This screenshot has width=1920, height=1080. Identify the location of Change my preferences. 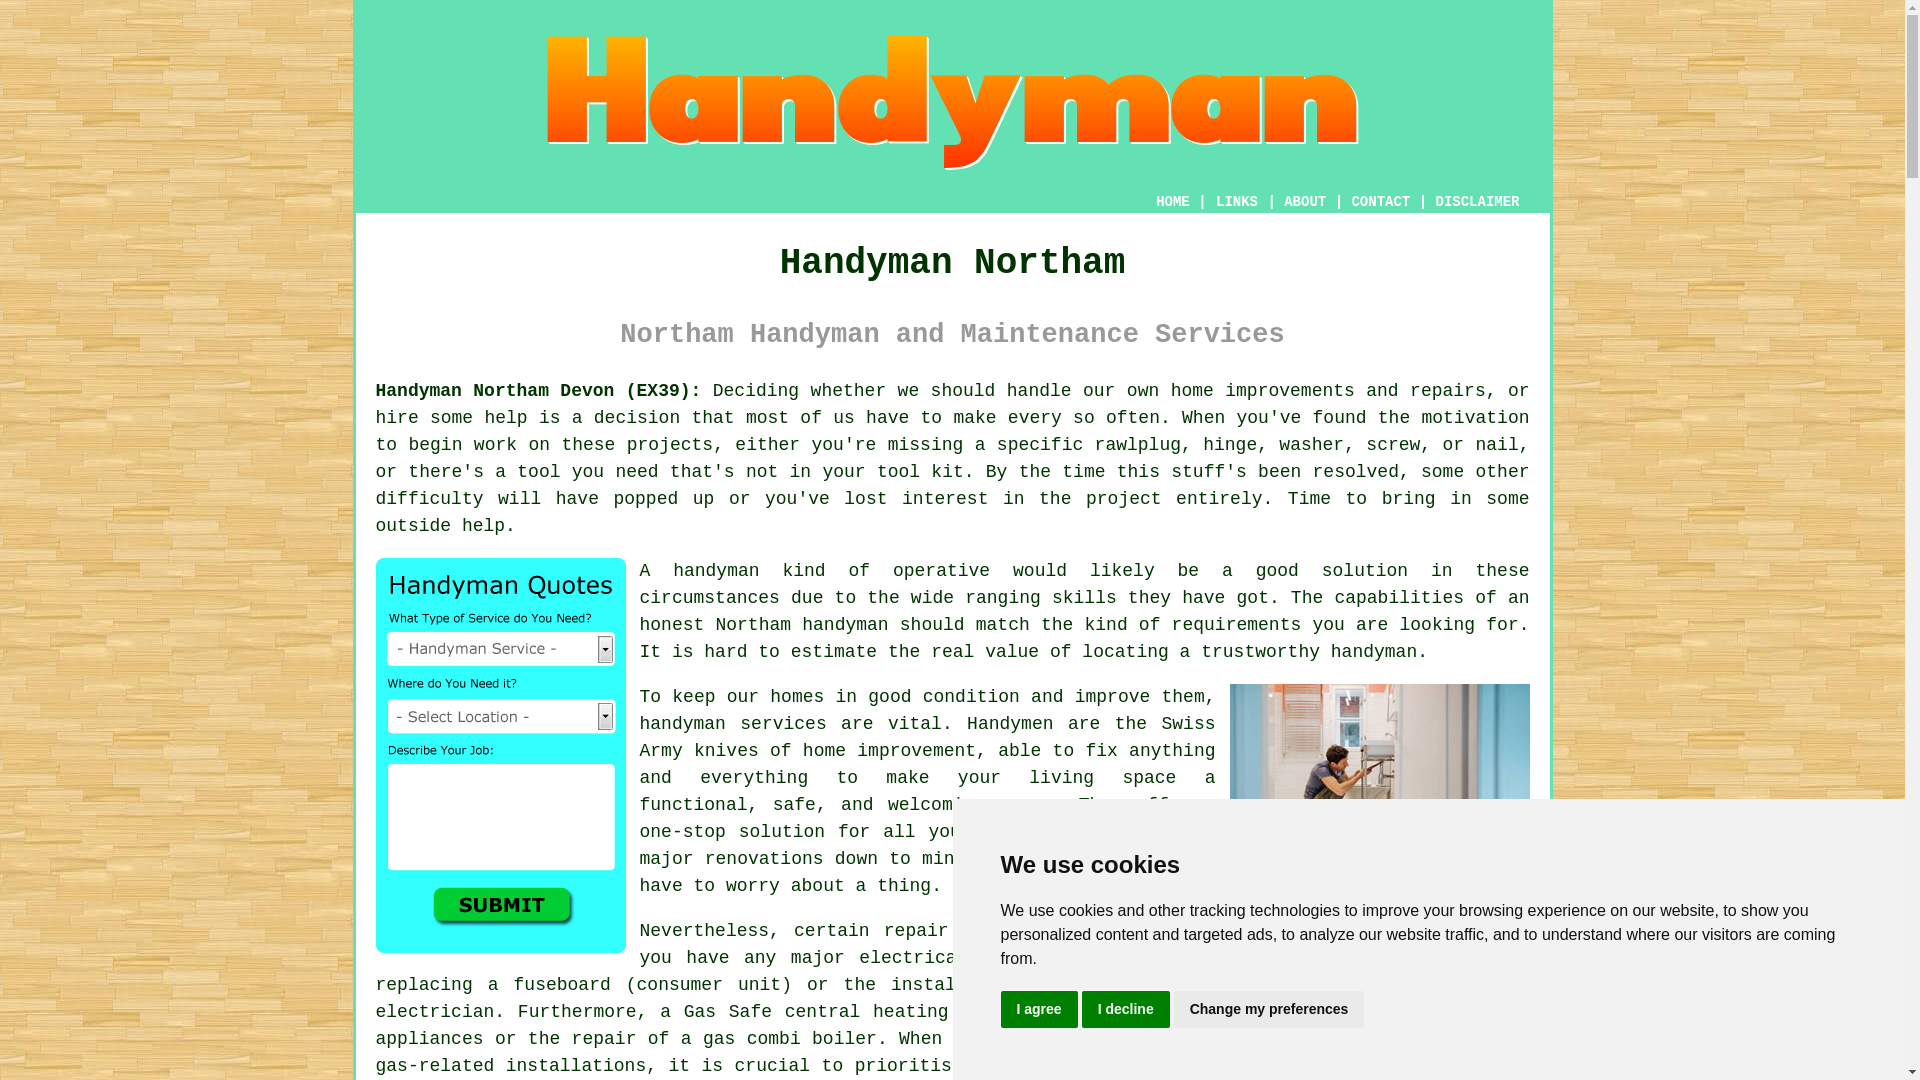
(1269, 1010).